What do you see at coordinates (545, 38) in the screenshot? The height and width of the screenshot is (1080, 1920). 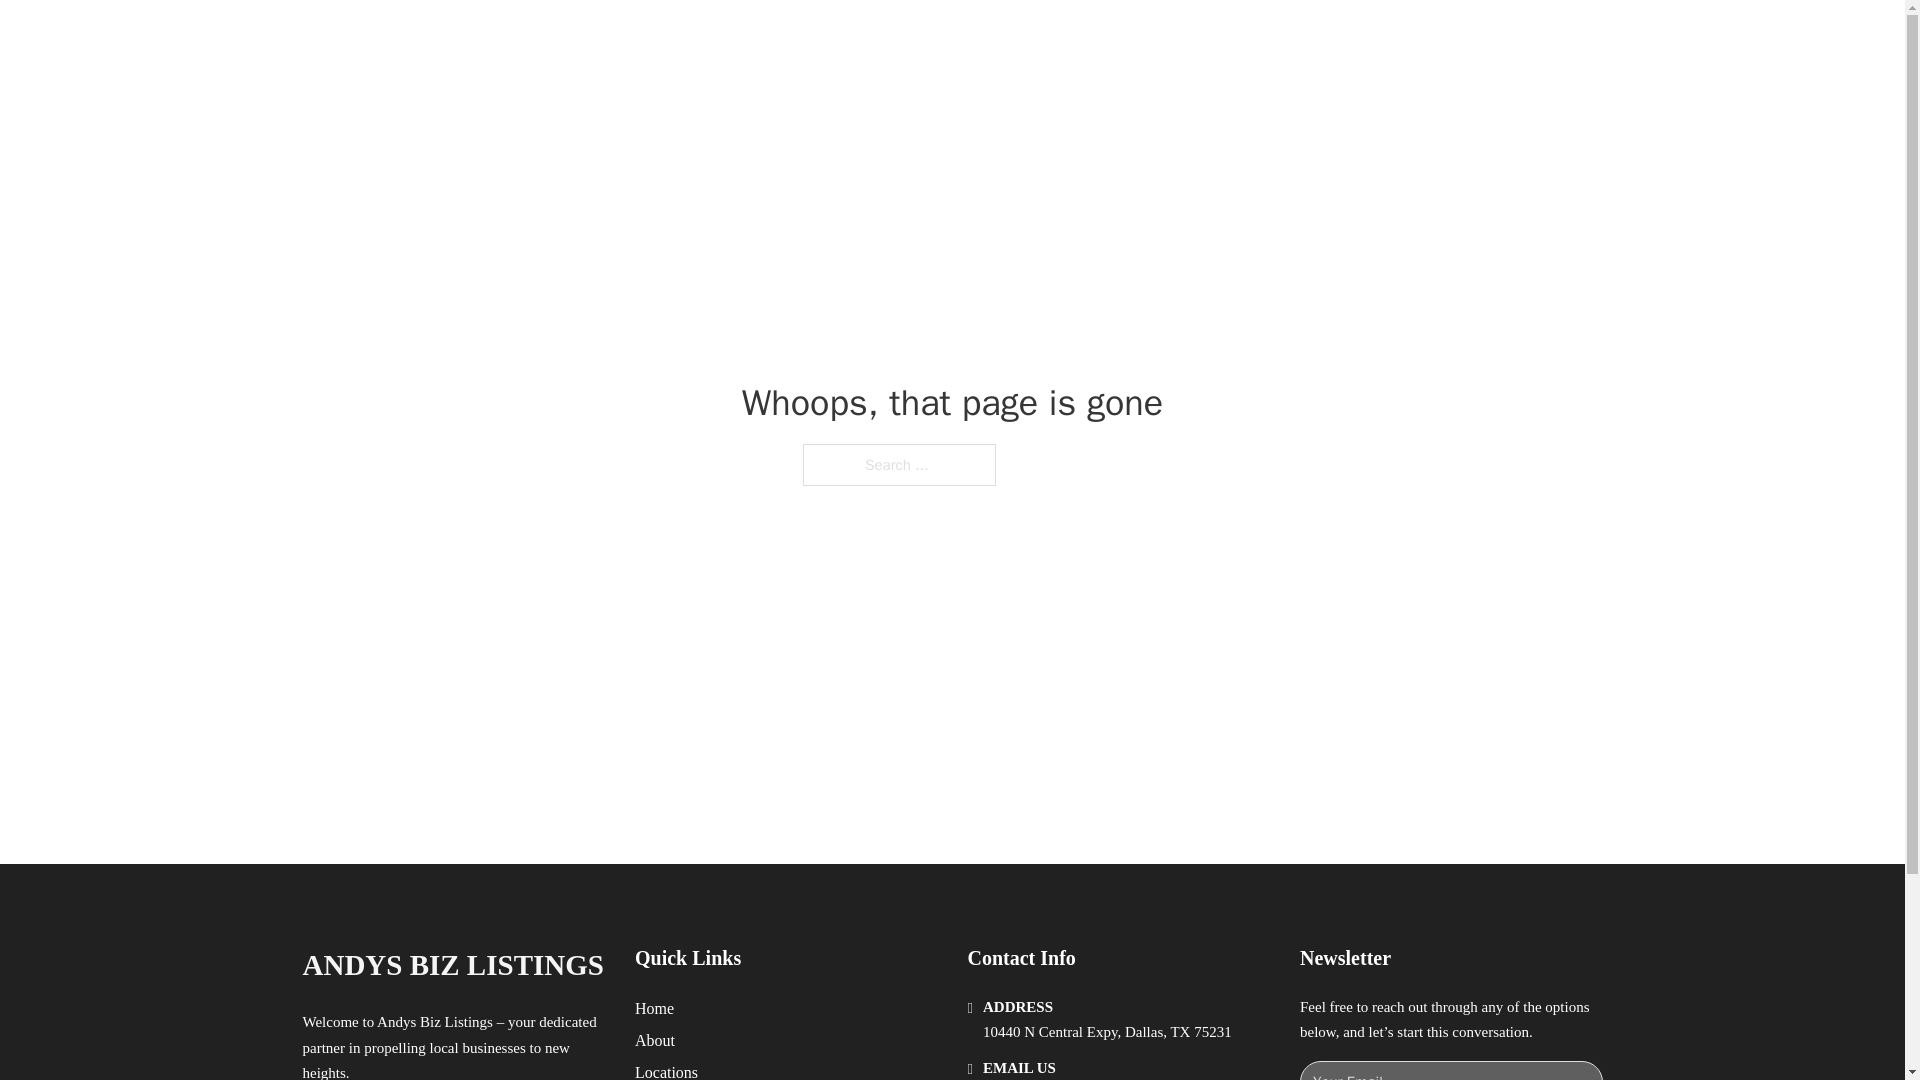 I see `ANDYS BIZ LISTINGS` at bounding box center [545, 38].